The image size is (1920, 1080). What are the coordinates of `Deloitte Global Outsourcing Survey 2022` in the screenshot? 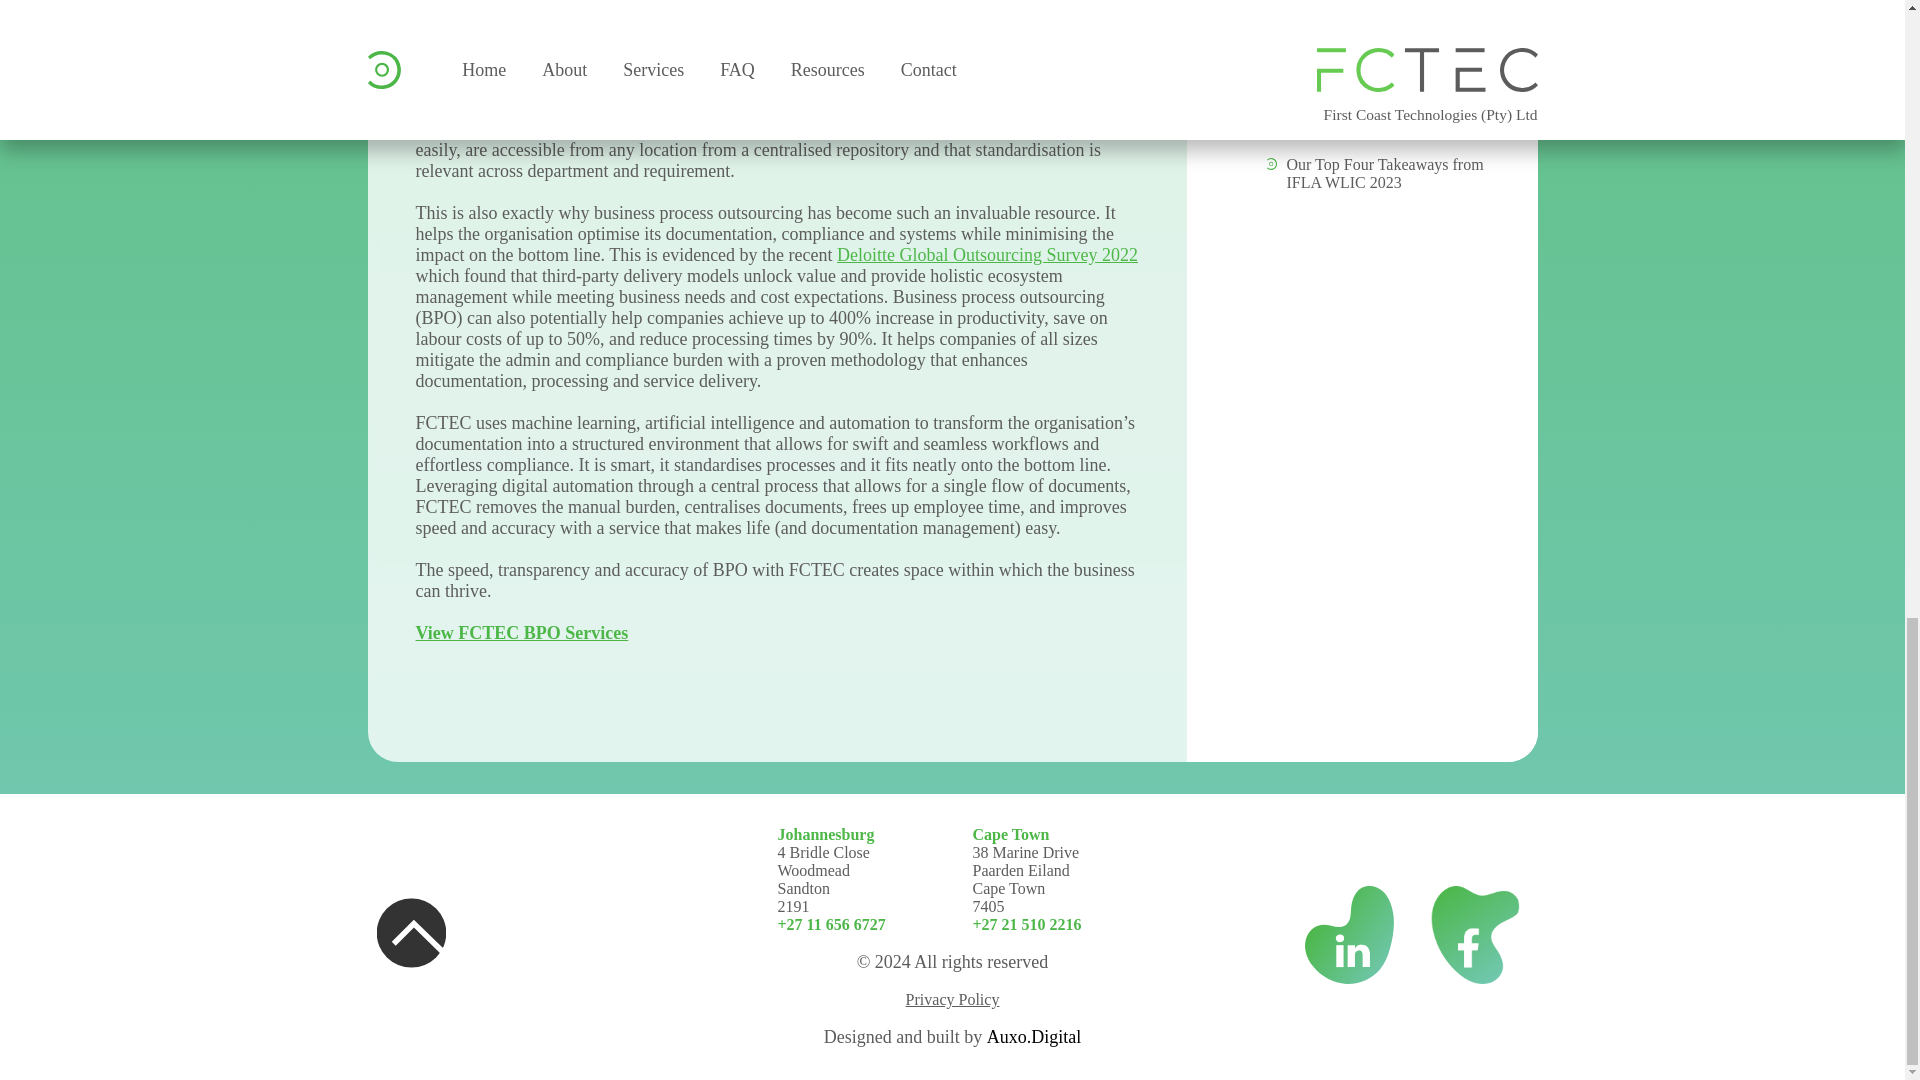 It's located at (988, 254).